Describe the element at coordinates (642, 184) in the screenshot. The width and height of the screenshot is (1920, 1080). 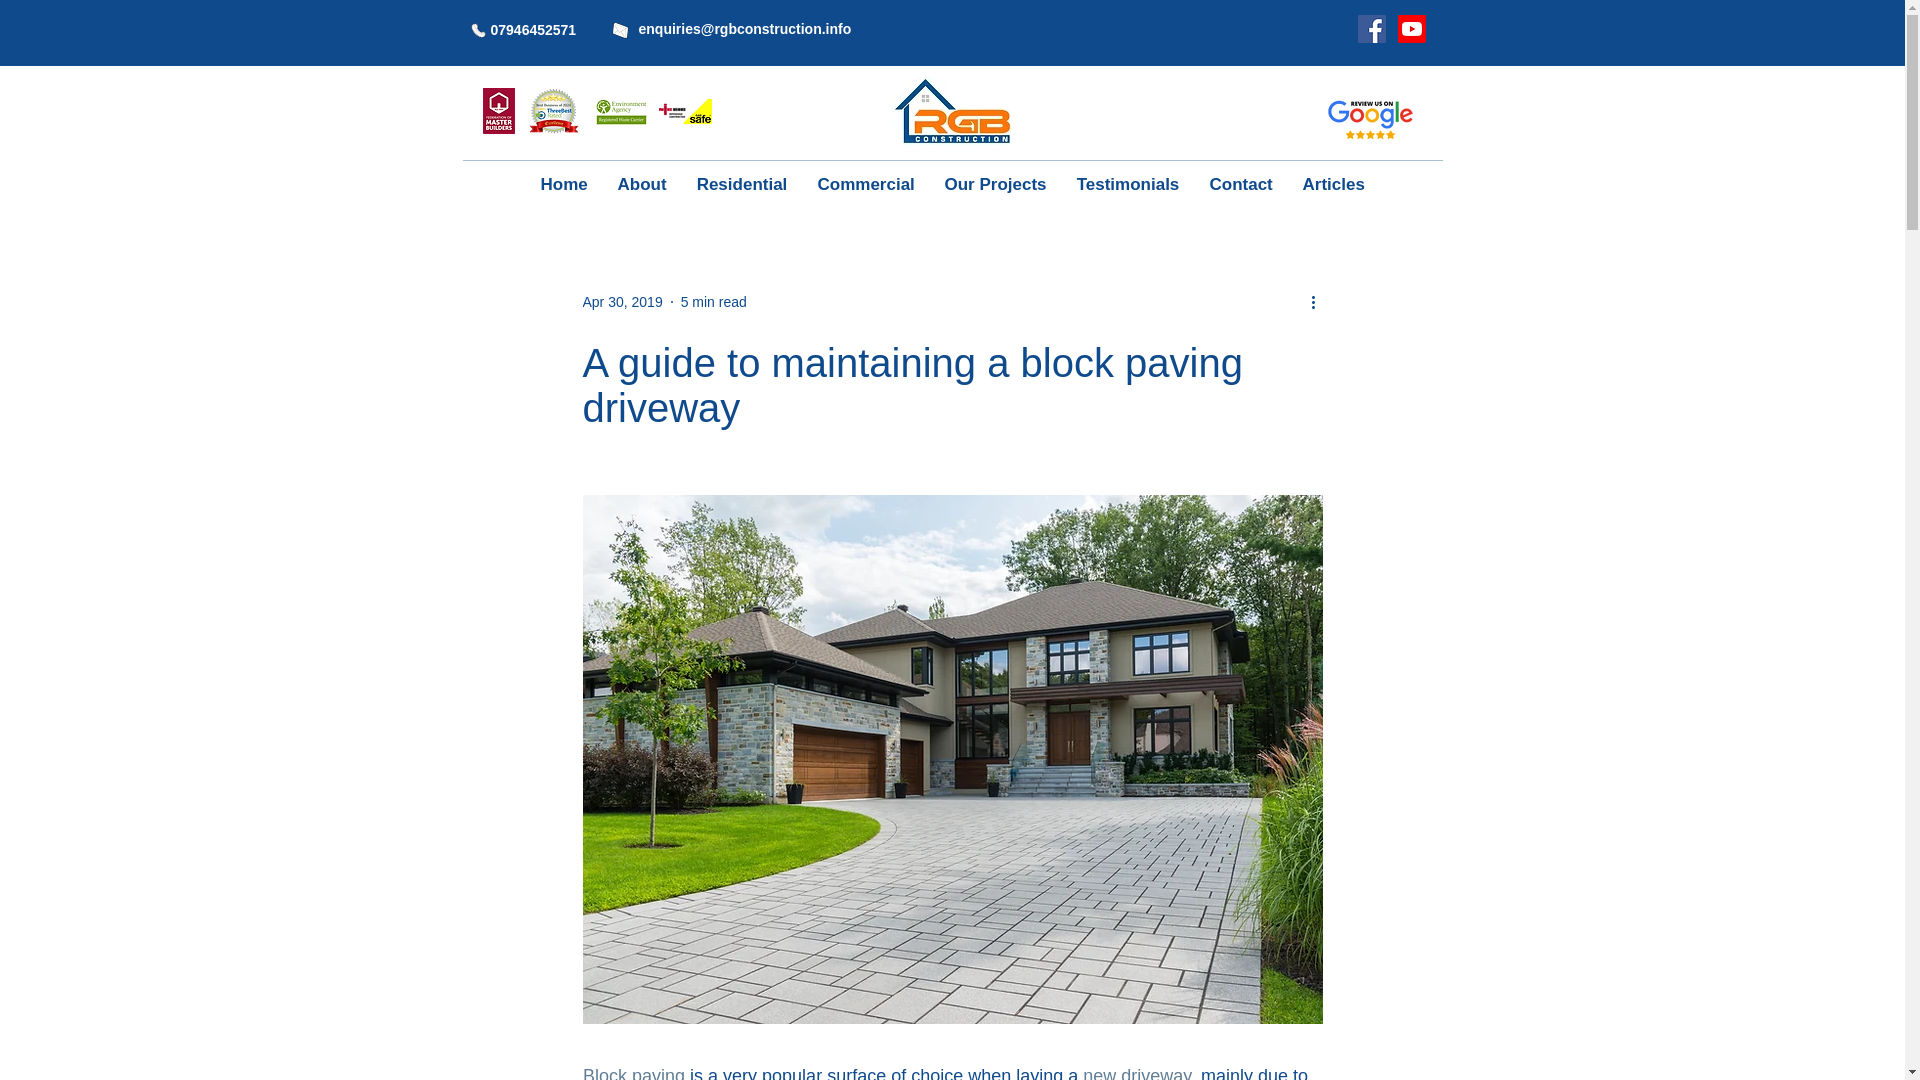
I see `About` at that location.